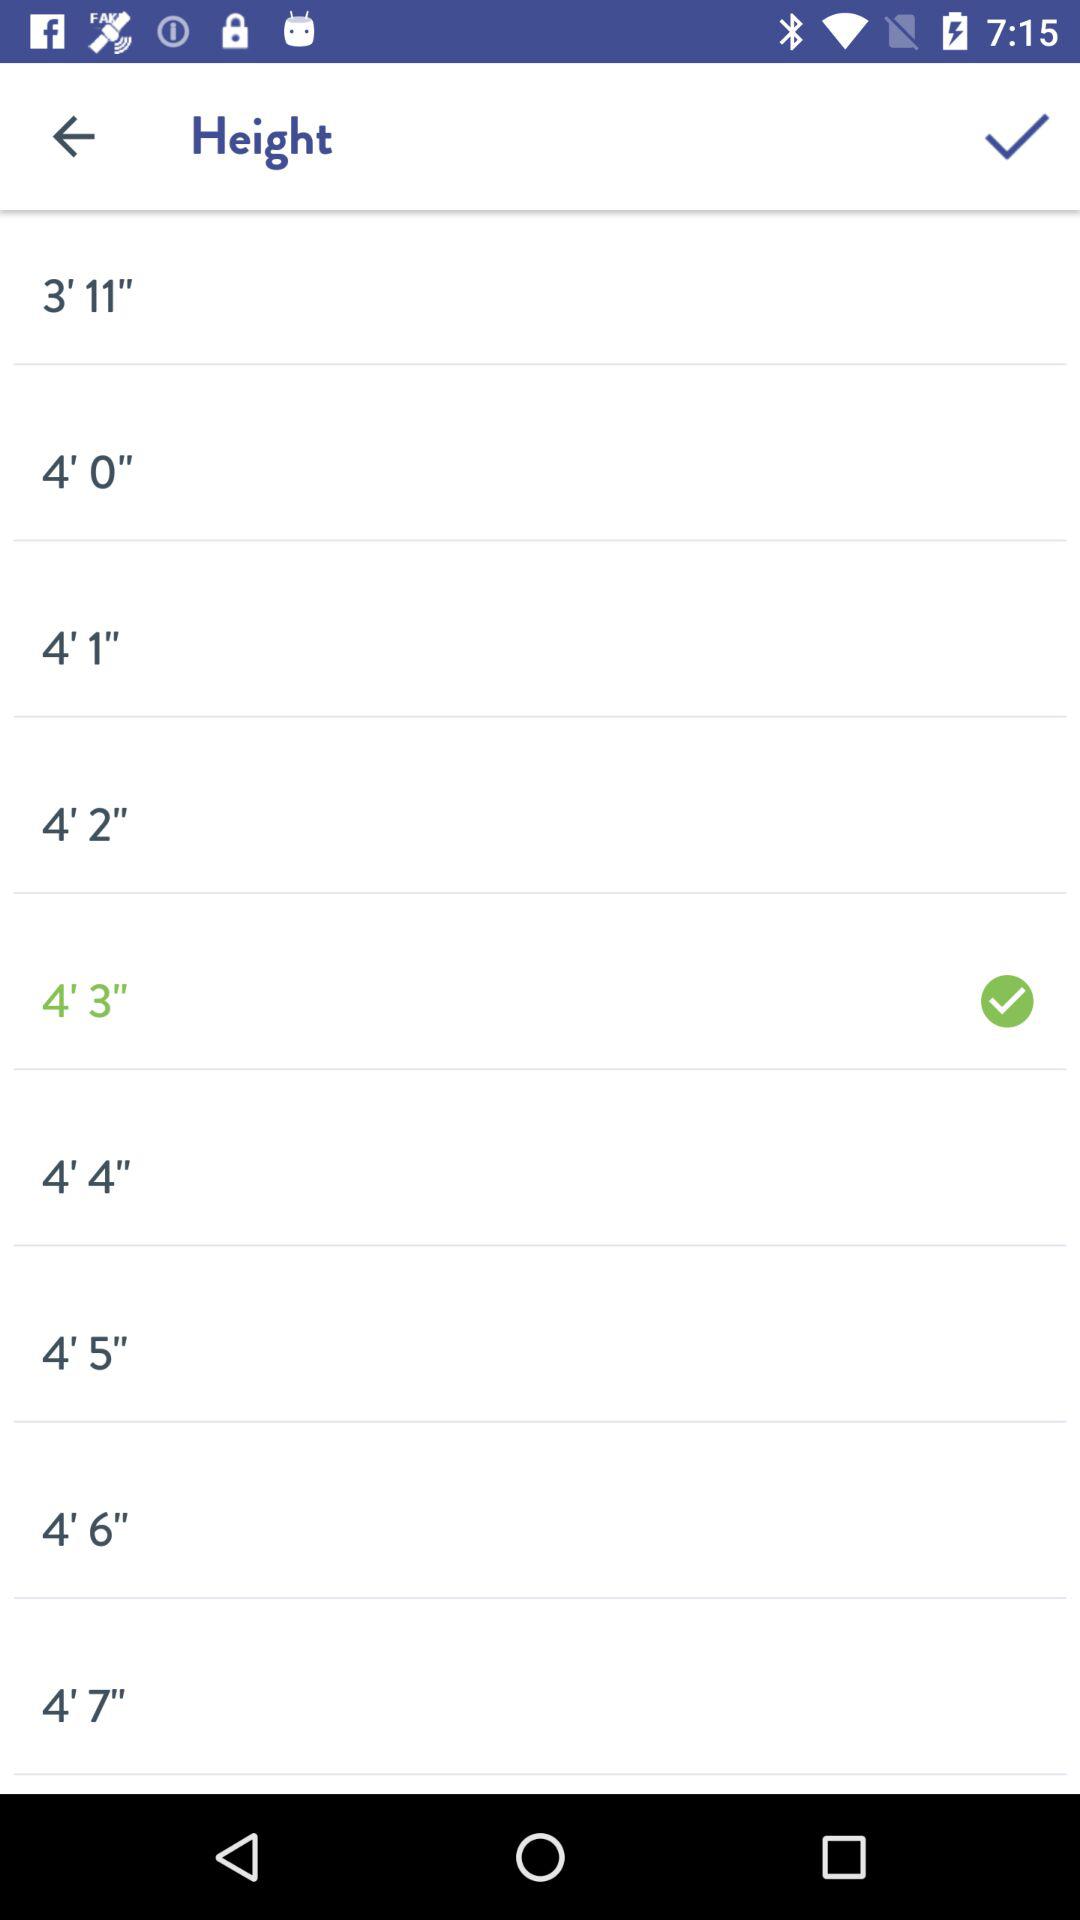  I want to click on click the item next to 4' 3", so click(1006, 1000).